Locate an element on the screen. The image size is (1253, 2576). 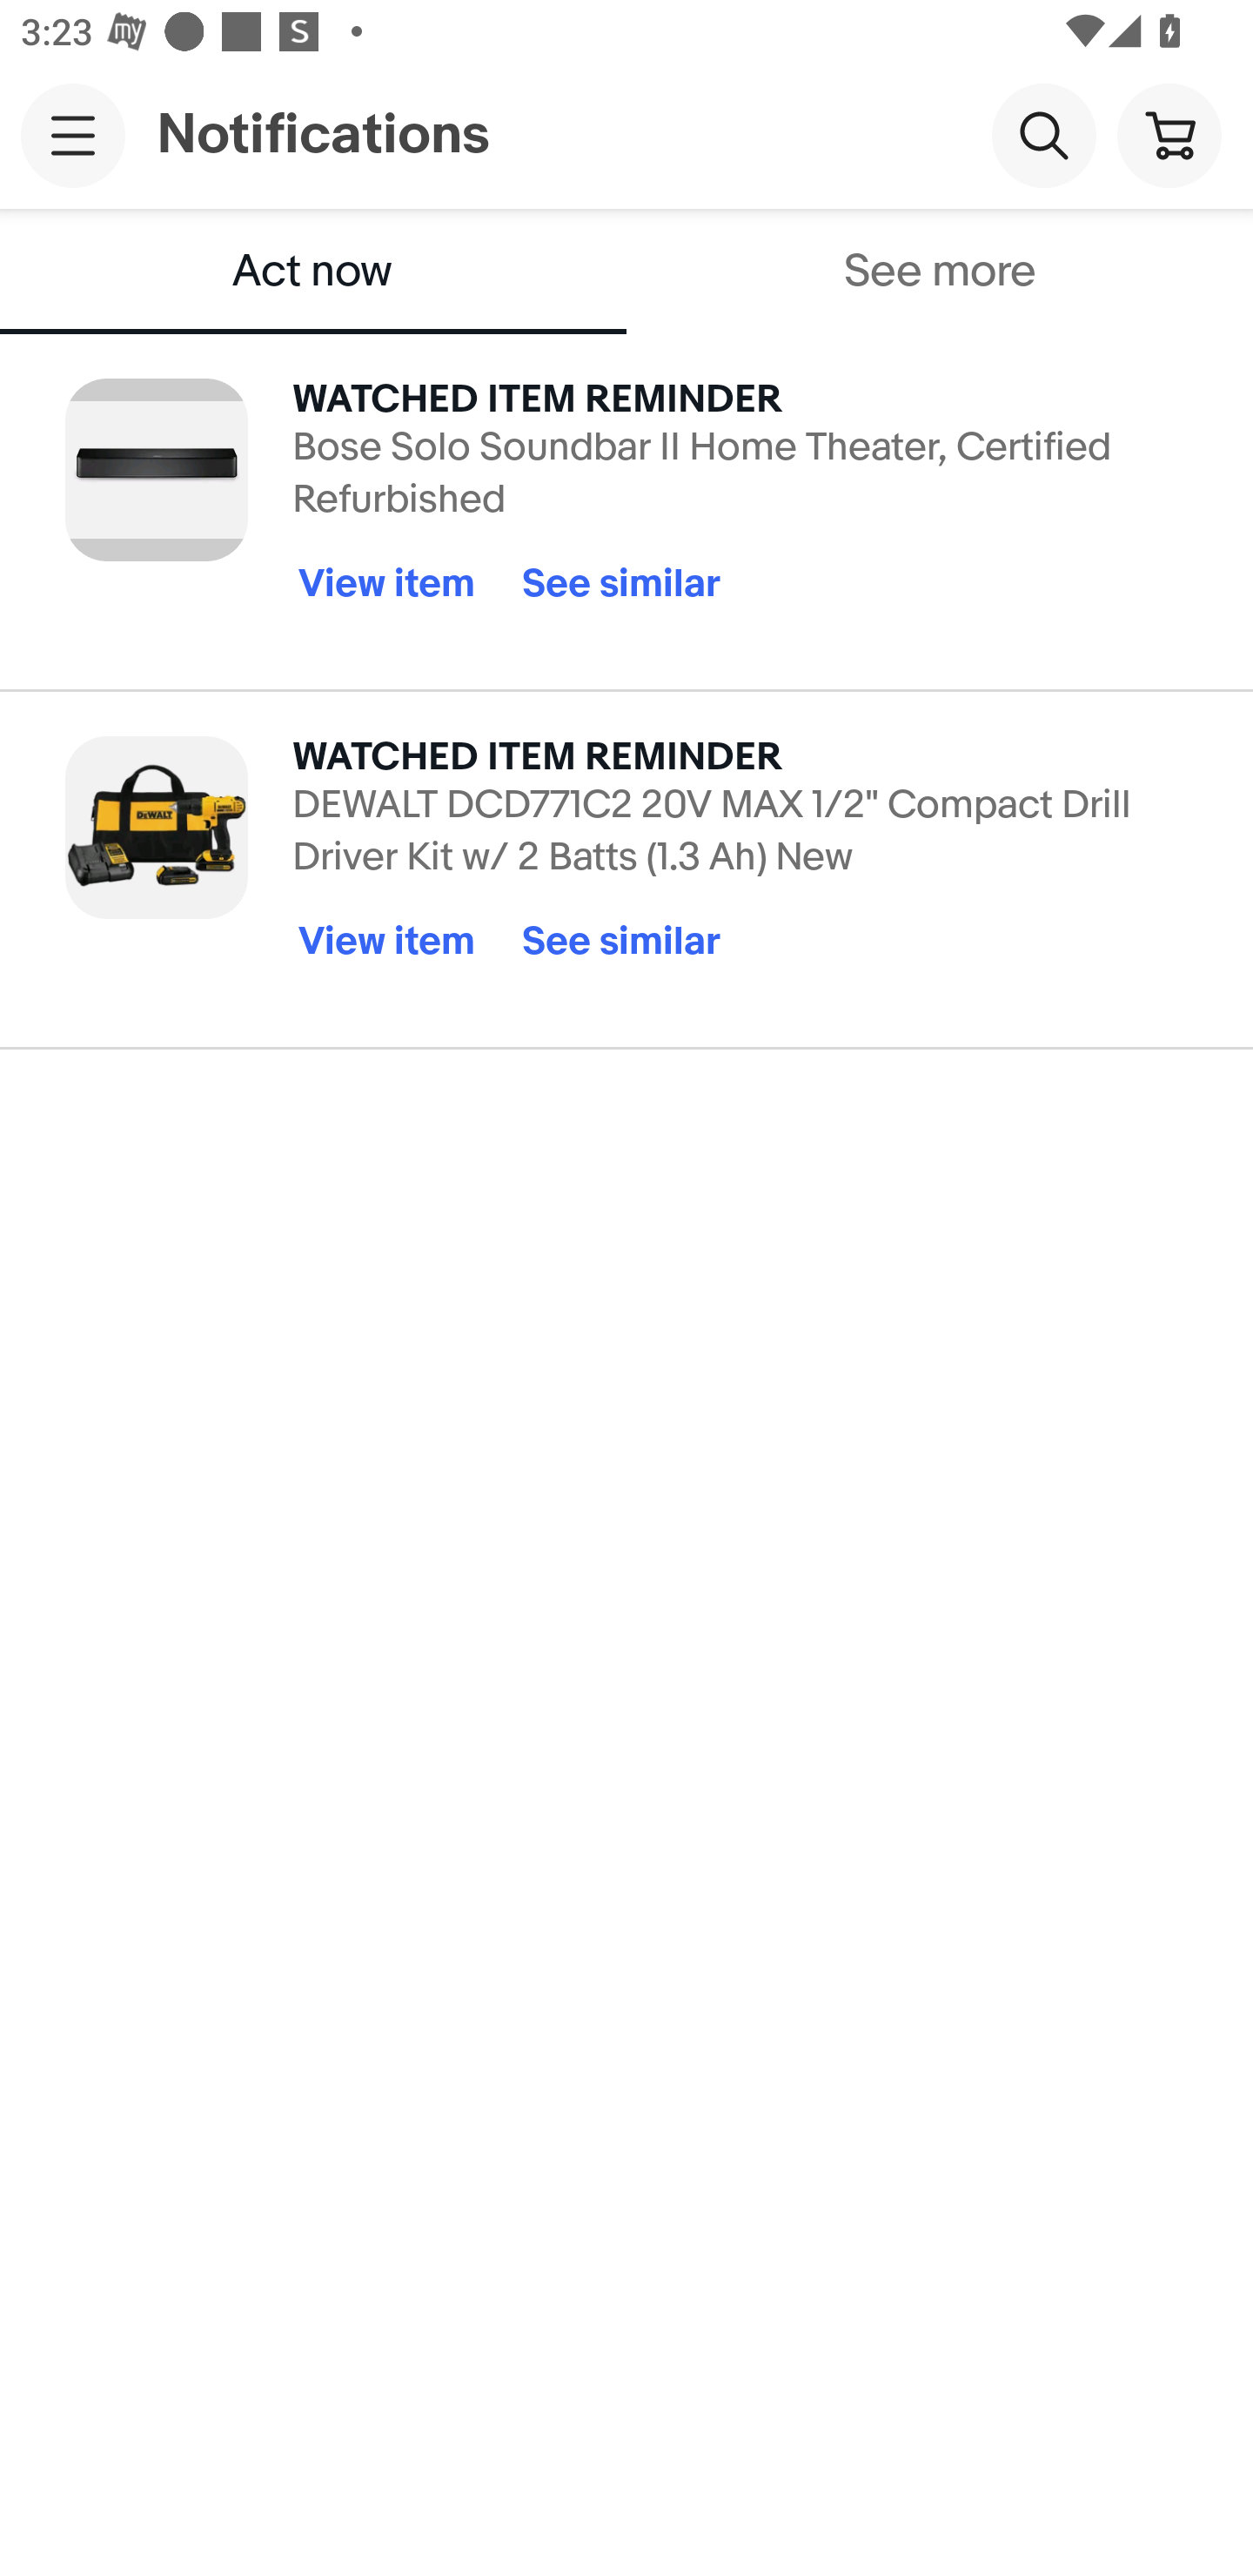
Cart button shopping cart is located at coordinates (1169, 134).